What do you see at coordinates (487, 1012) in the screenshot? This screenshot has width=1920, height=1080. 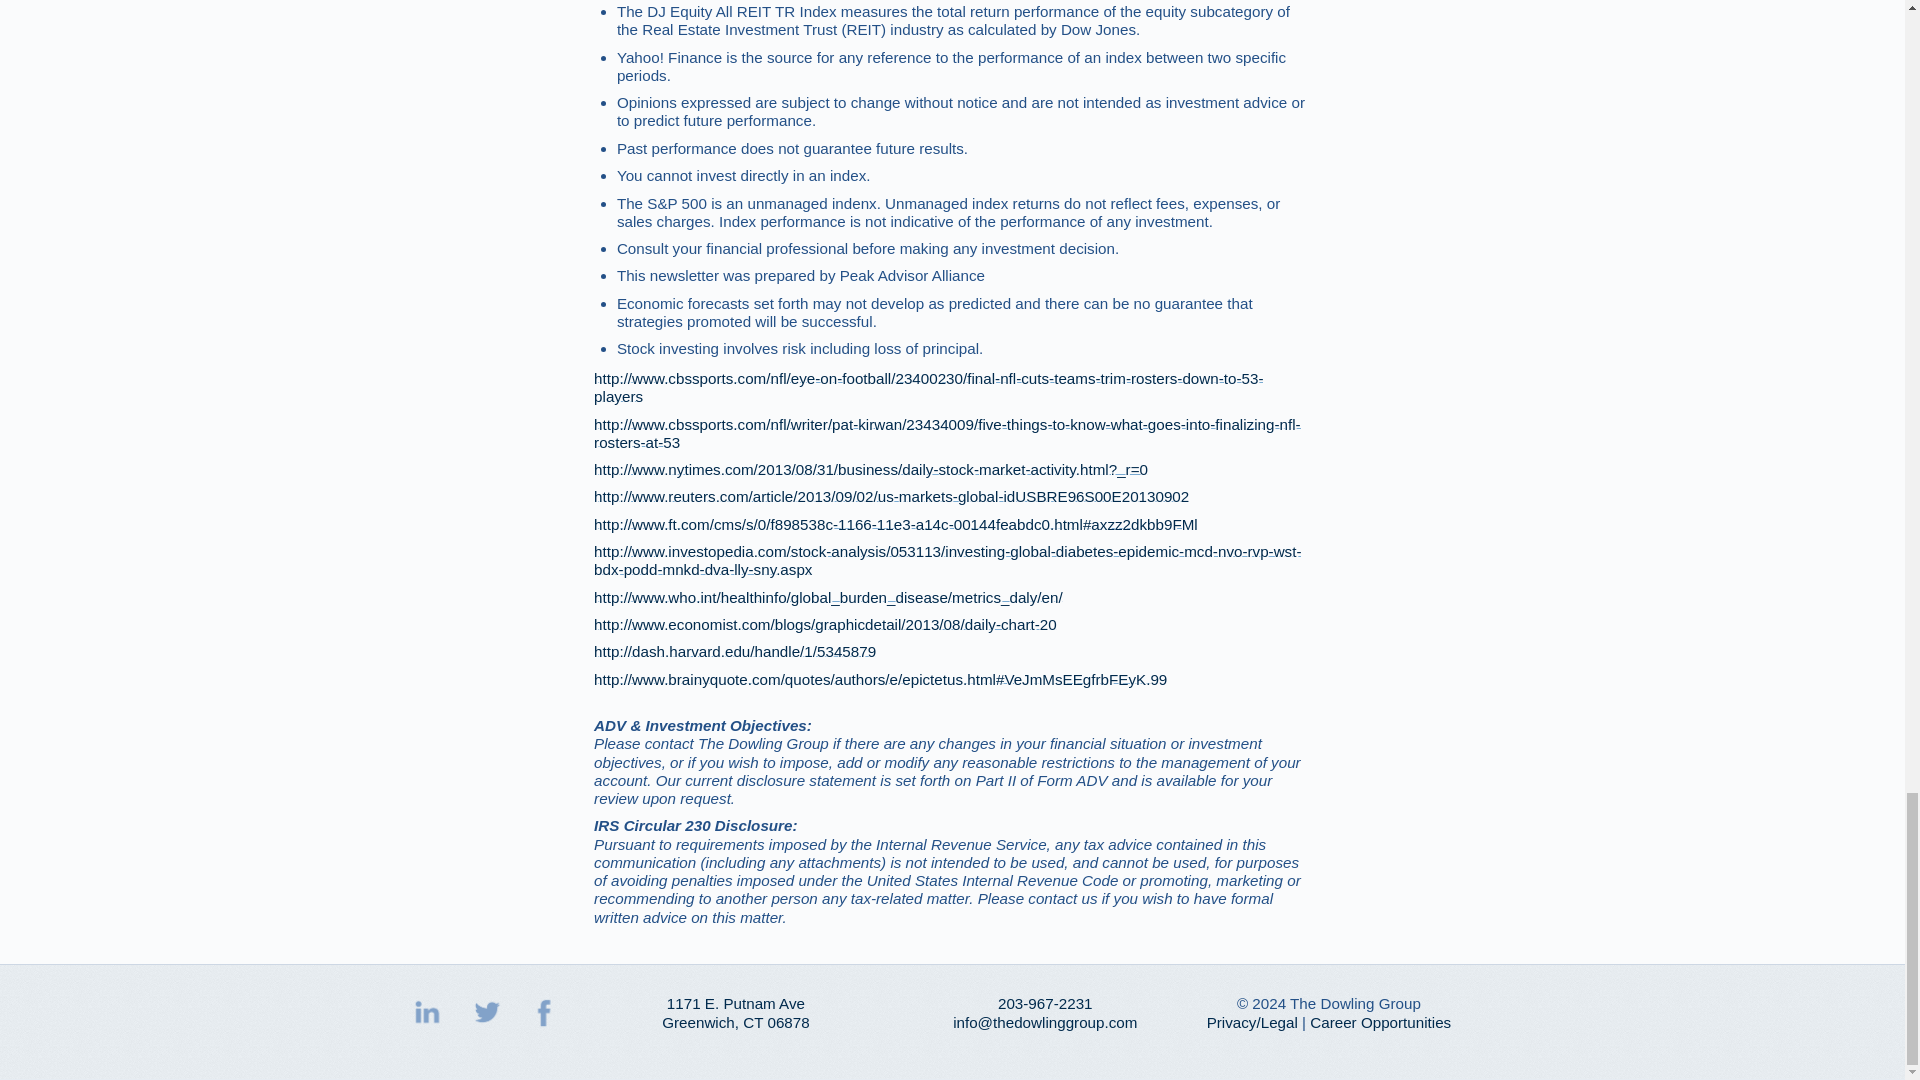 I see `Connect with The Dowling Group on Twitter` at bounding box center [487, 1012].